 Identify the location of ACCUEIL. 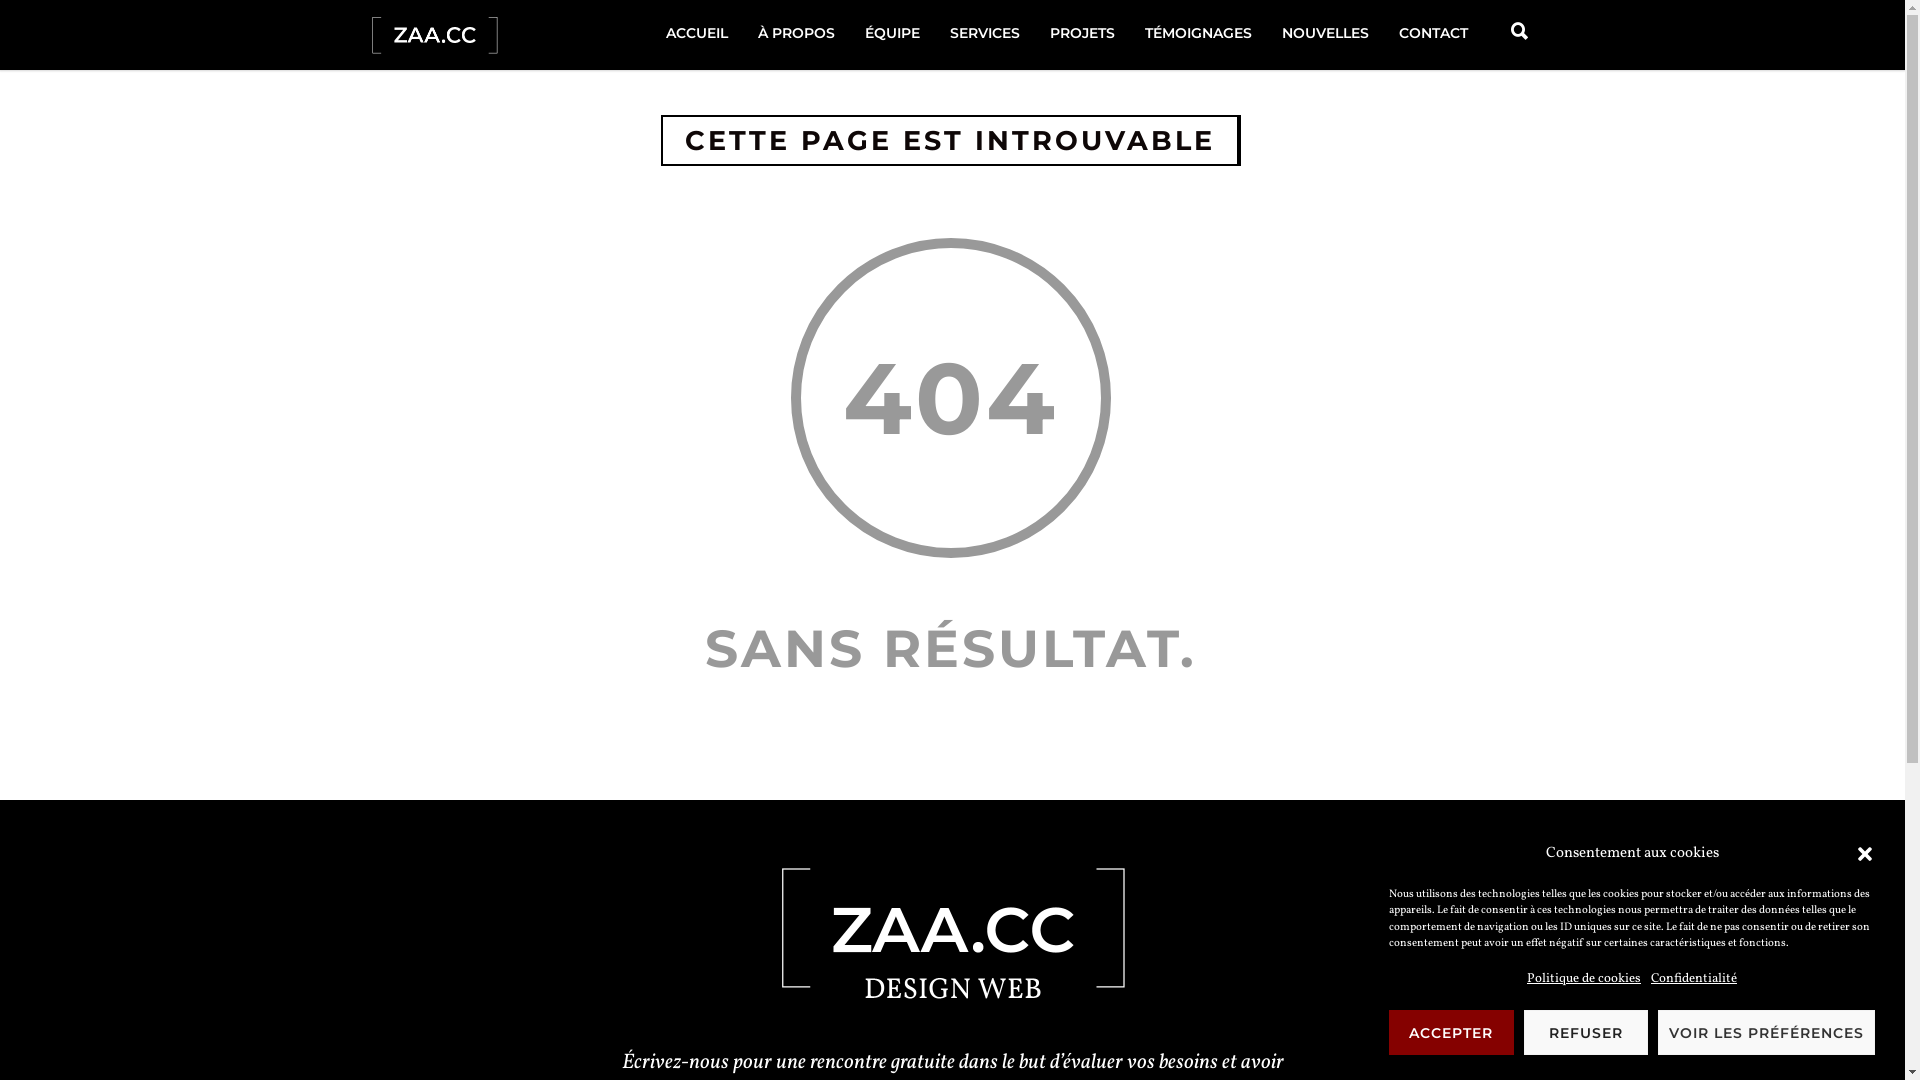
(696, 33).